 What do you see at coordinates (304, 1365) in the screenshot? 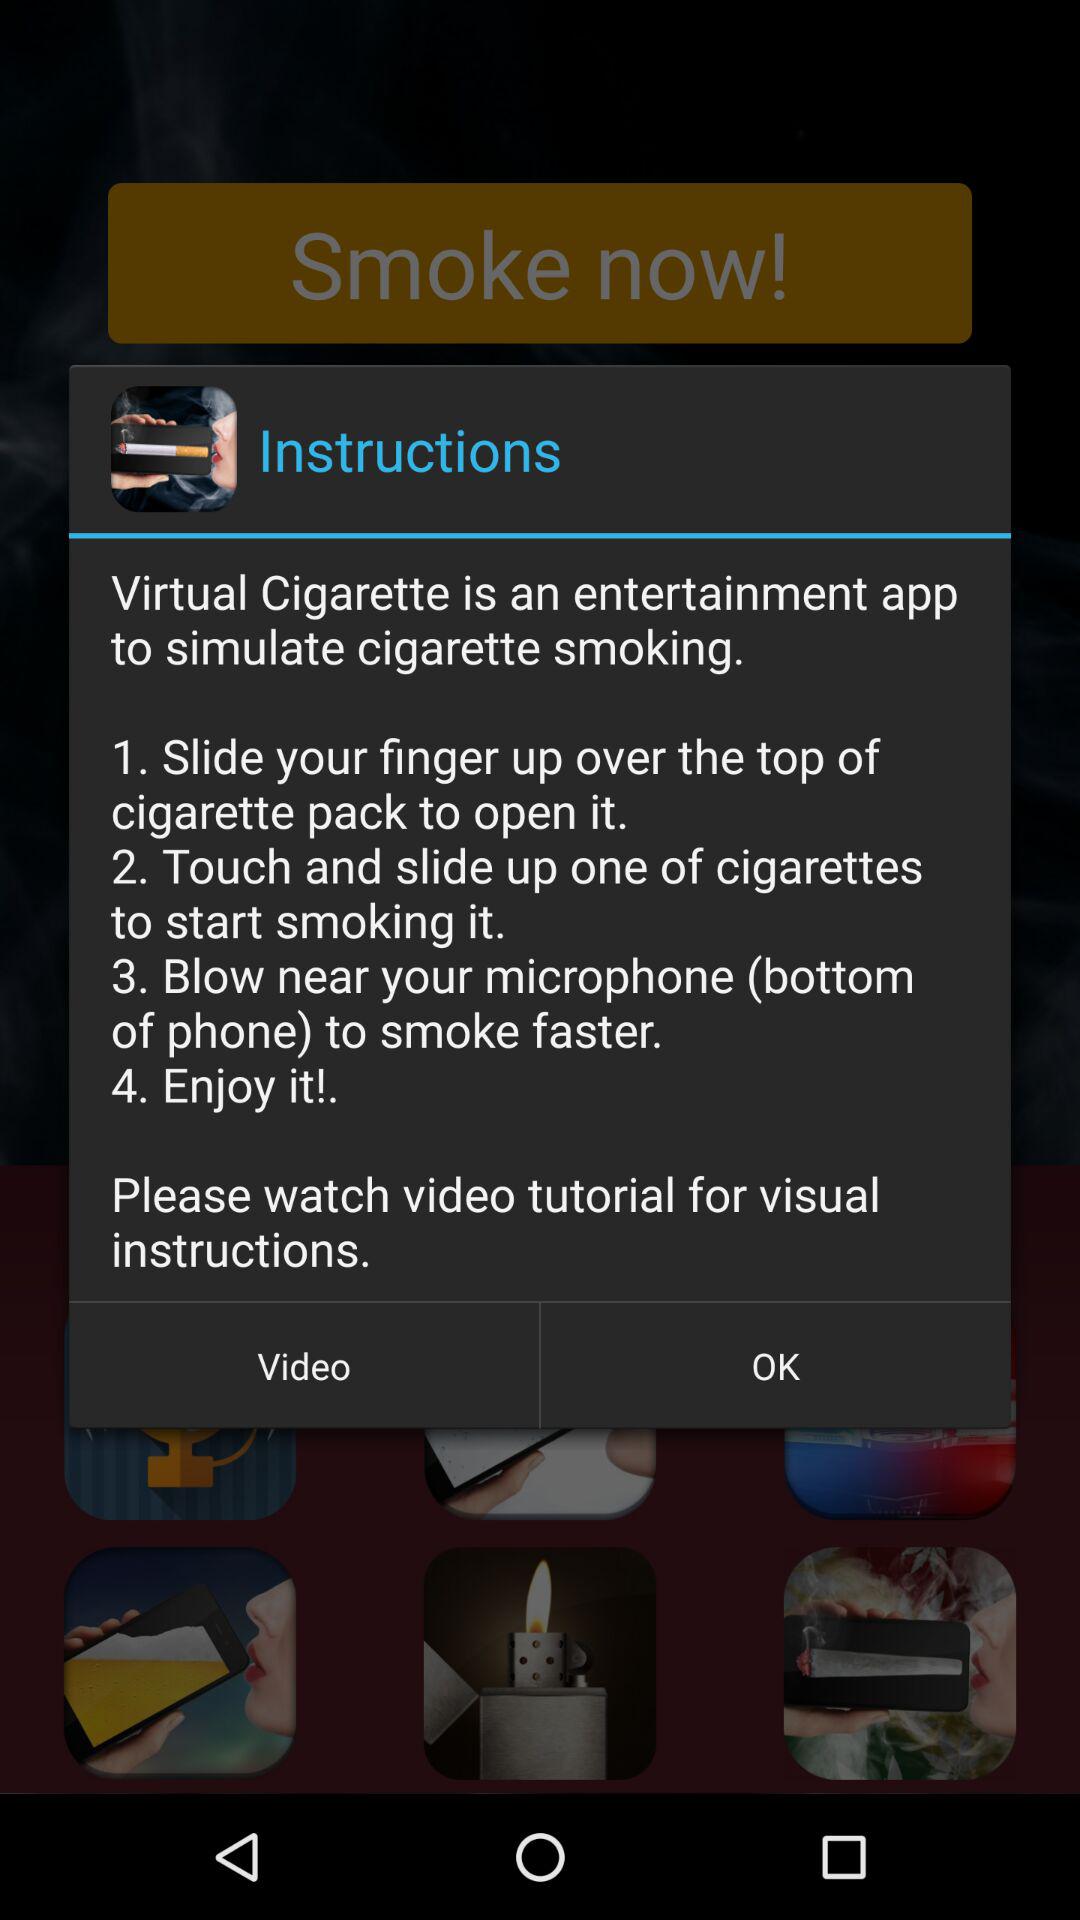
I see `select the item next to ok button` at bounding box center [304, 1365].